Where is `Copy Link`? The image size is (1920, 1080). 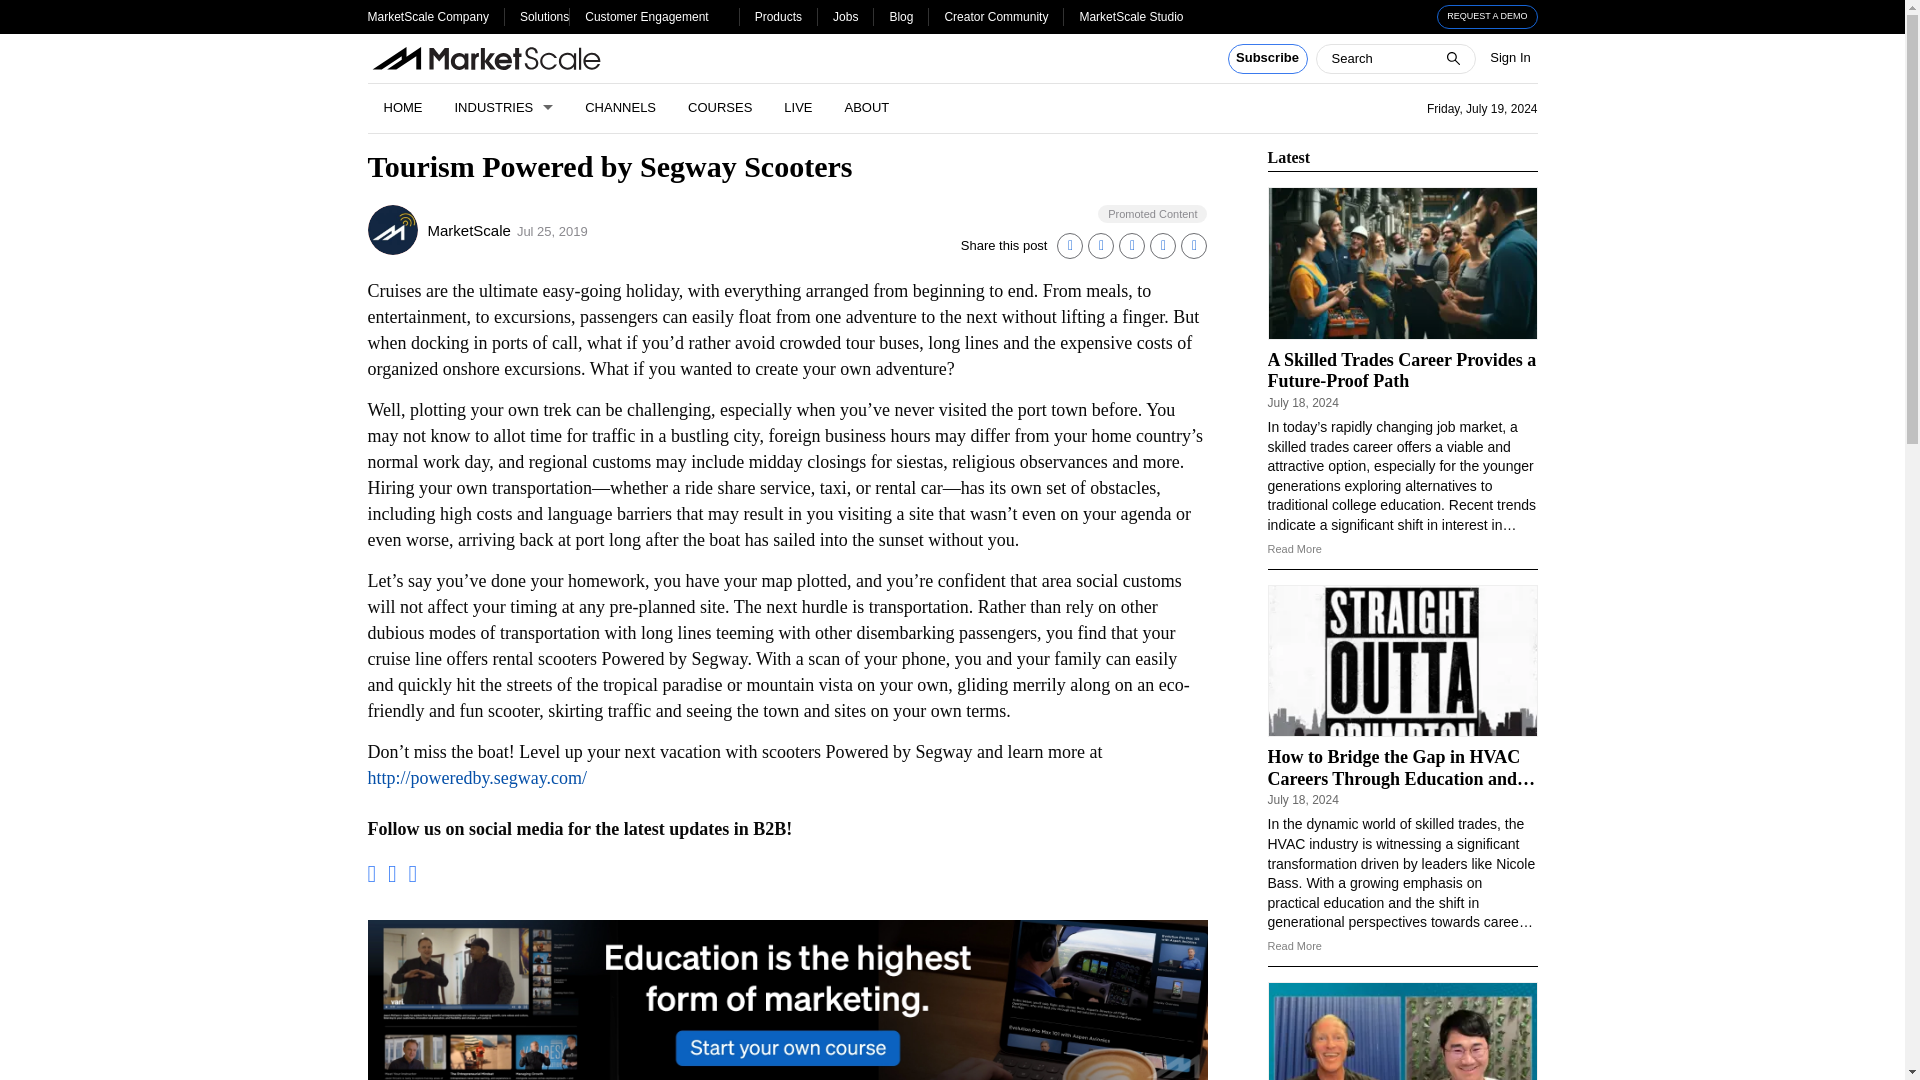 Copy Link is located at coordinates (1194, 246).